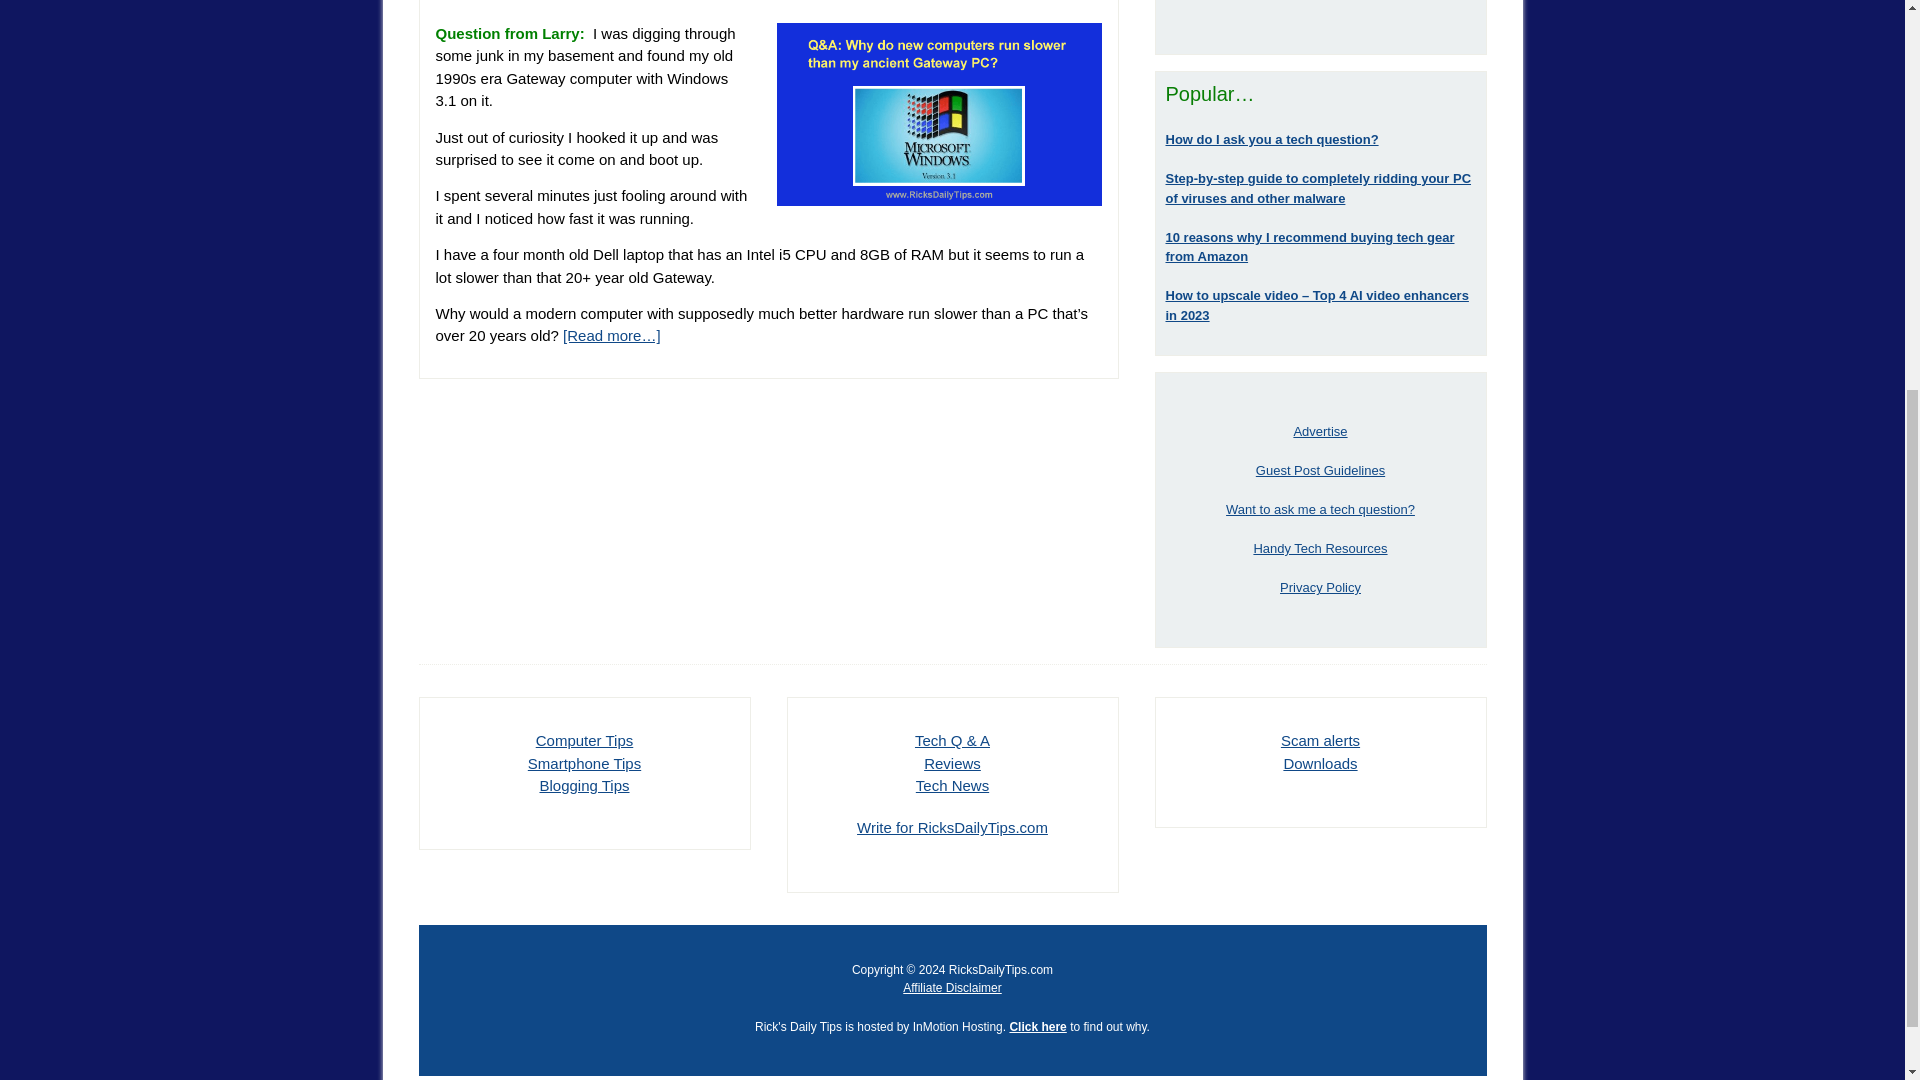 Image resolution: width=1920 pixels, height=1080 pixels. What do you see at coordinates (952, 763) in the screenshot?
I see `Reviews` at bounding box center [952, 763].